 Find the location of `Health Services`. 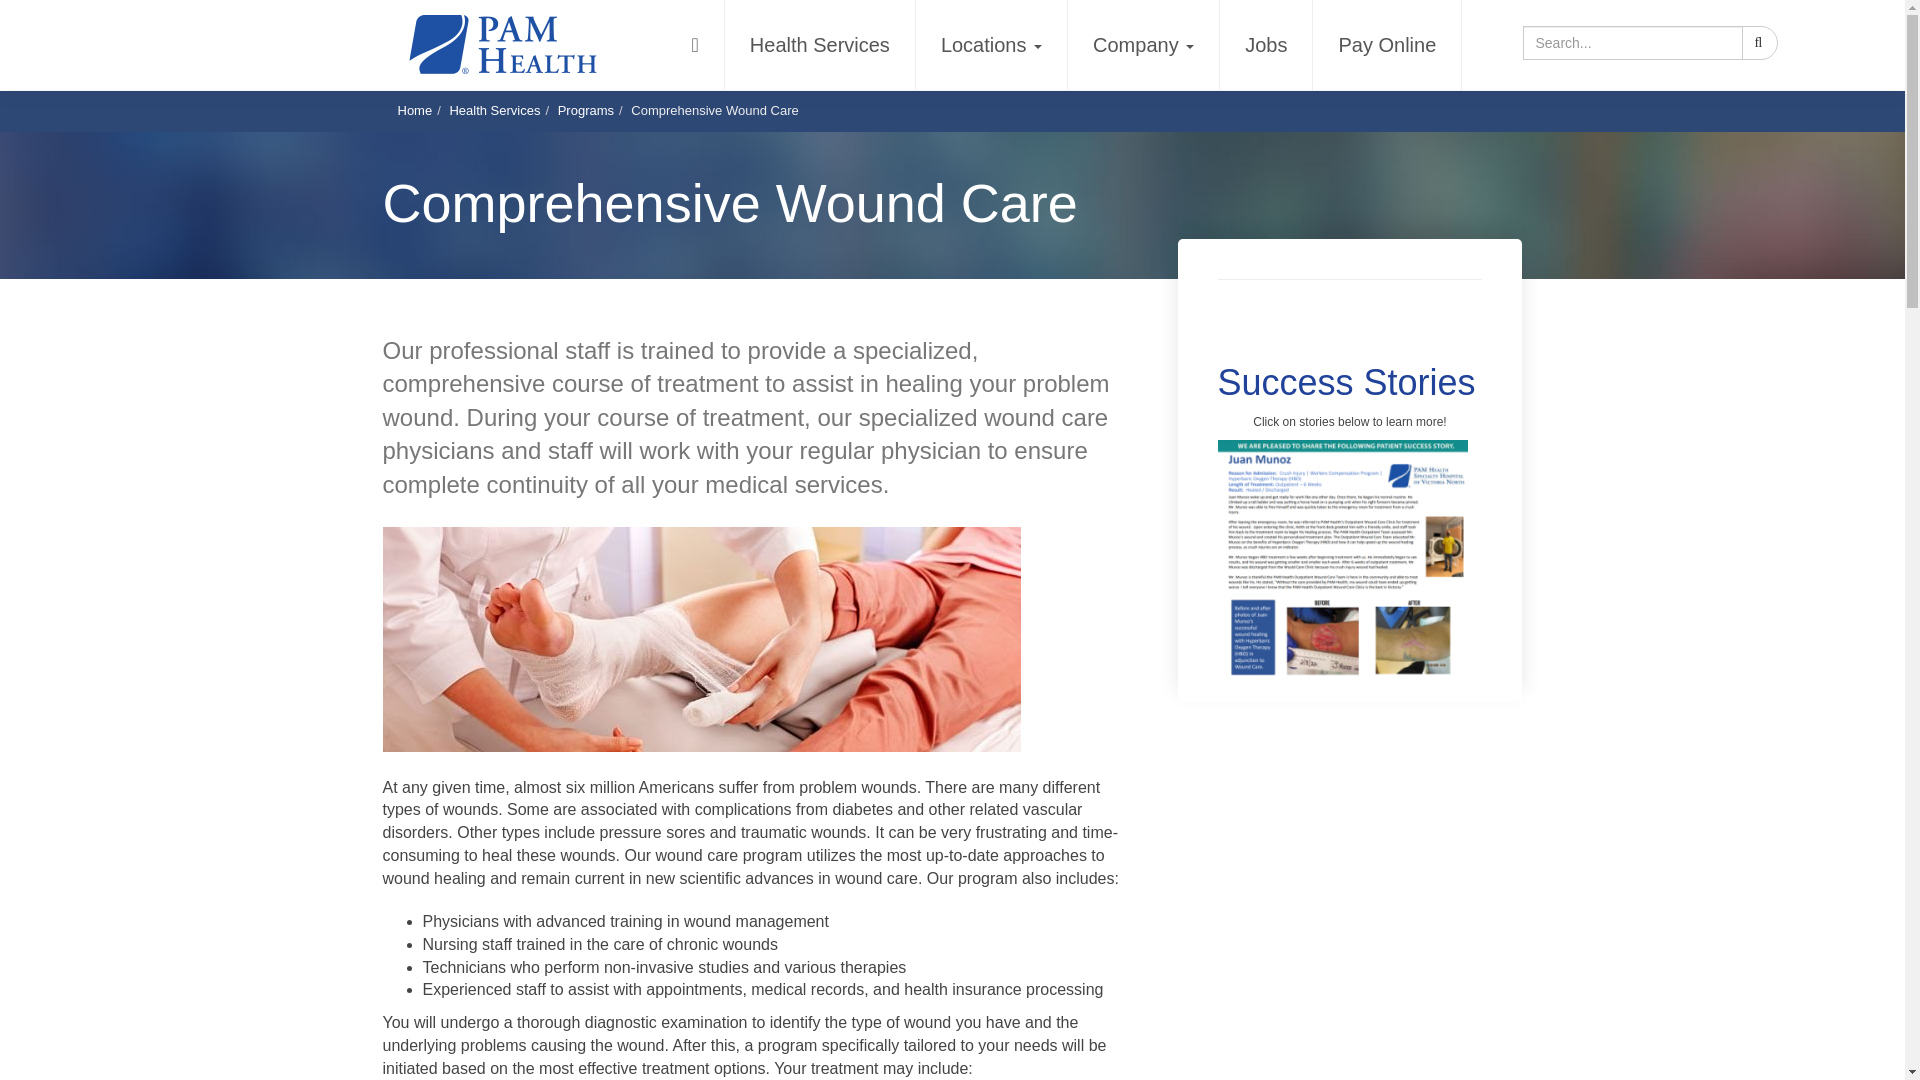

Health Services is located at coordinates (494, 110).